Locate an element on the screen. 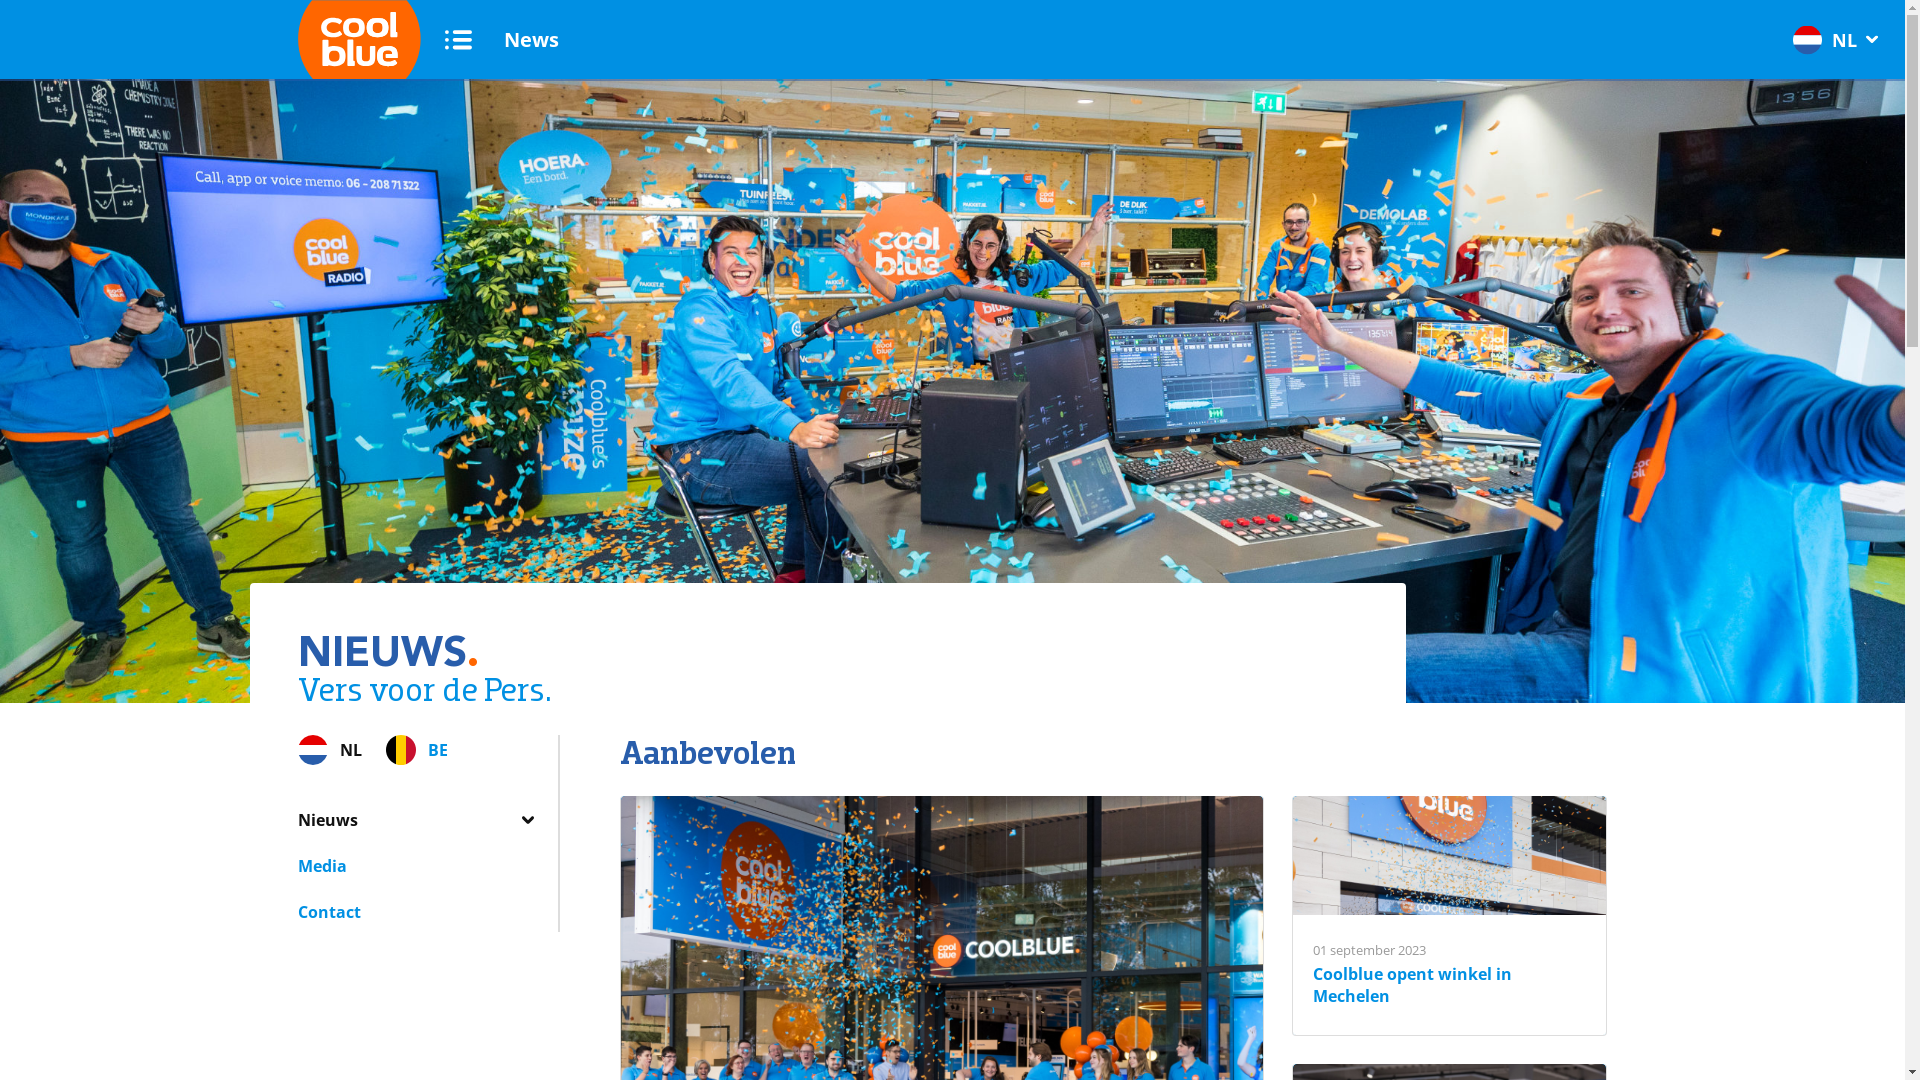  Aanbevolen is located at coordinates (708, 752).